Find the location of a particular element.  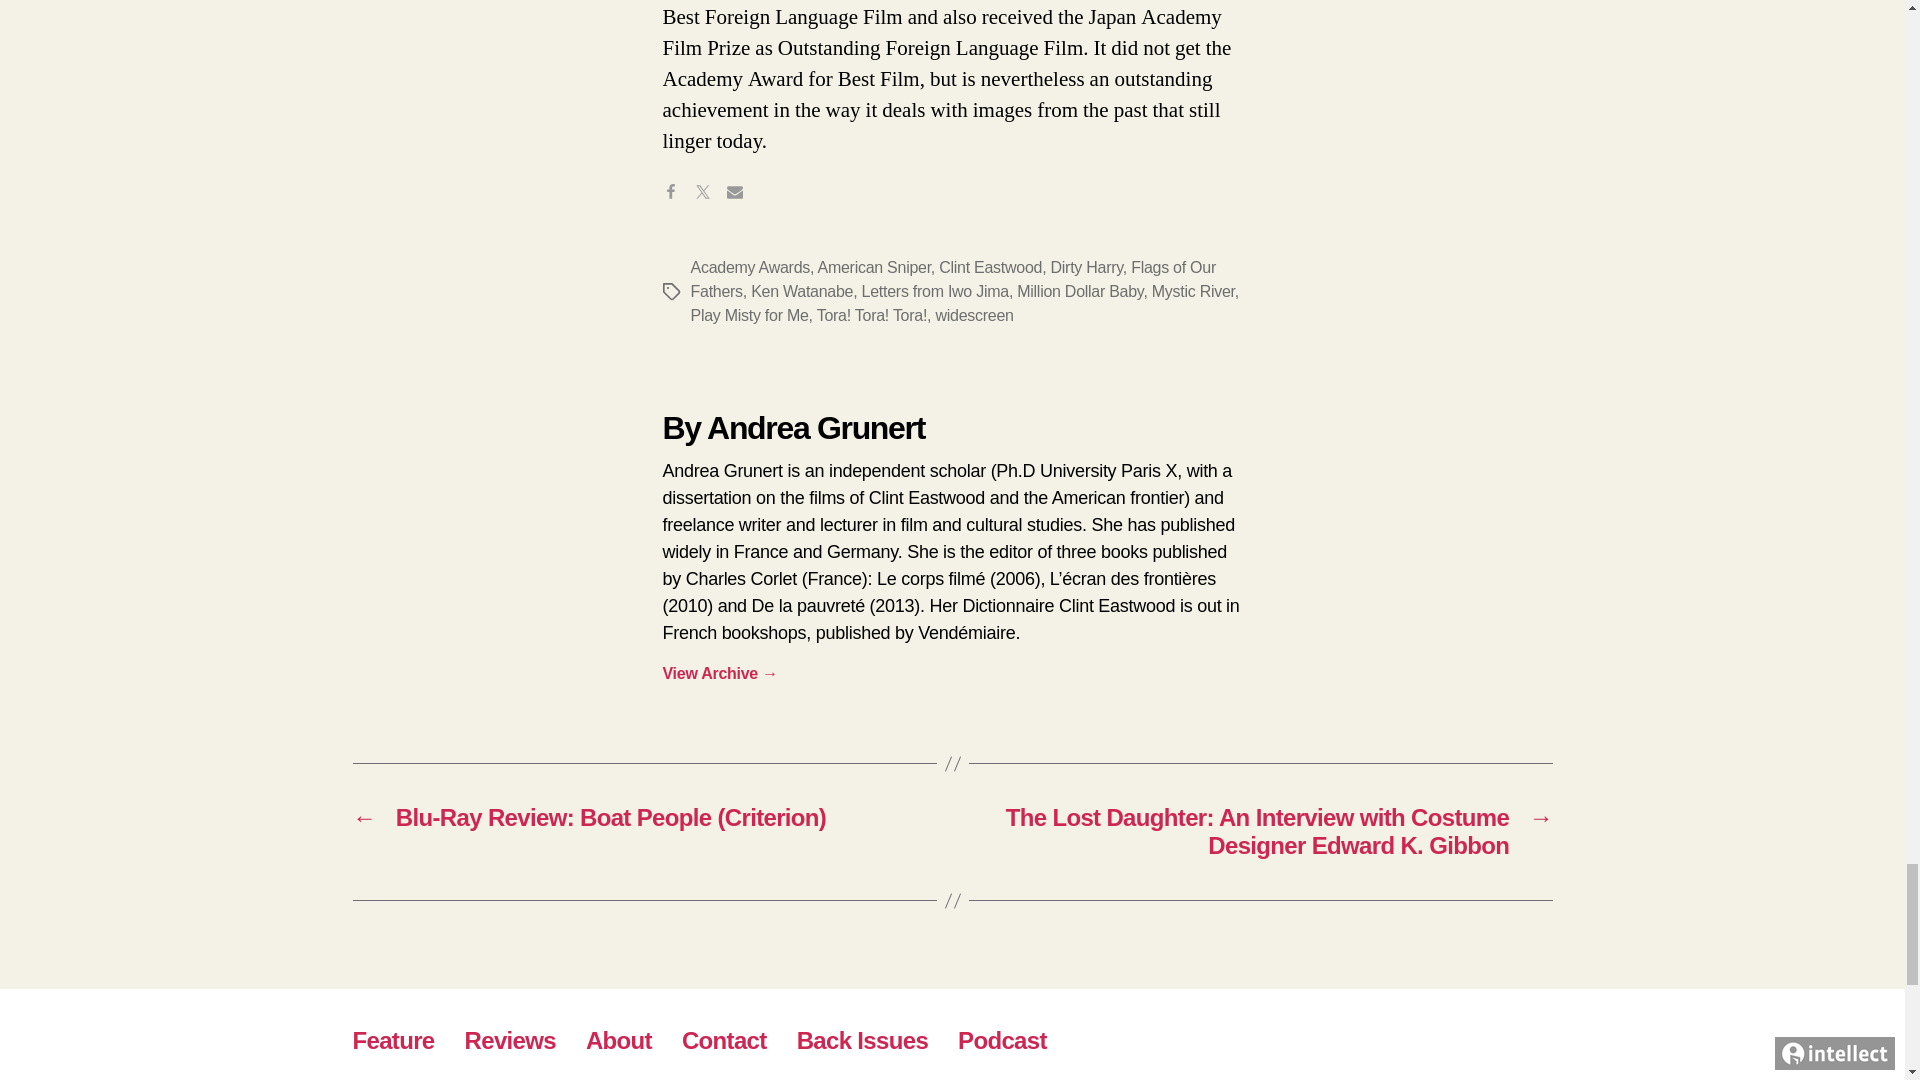

Share on Twitter is located at coordinates (709, 200).